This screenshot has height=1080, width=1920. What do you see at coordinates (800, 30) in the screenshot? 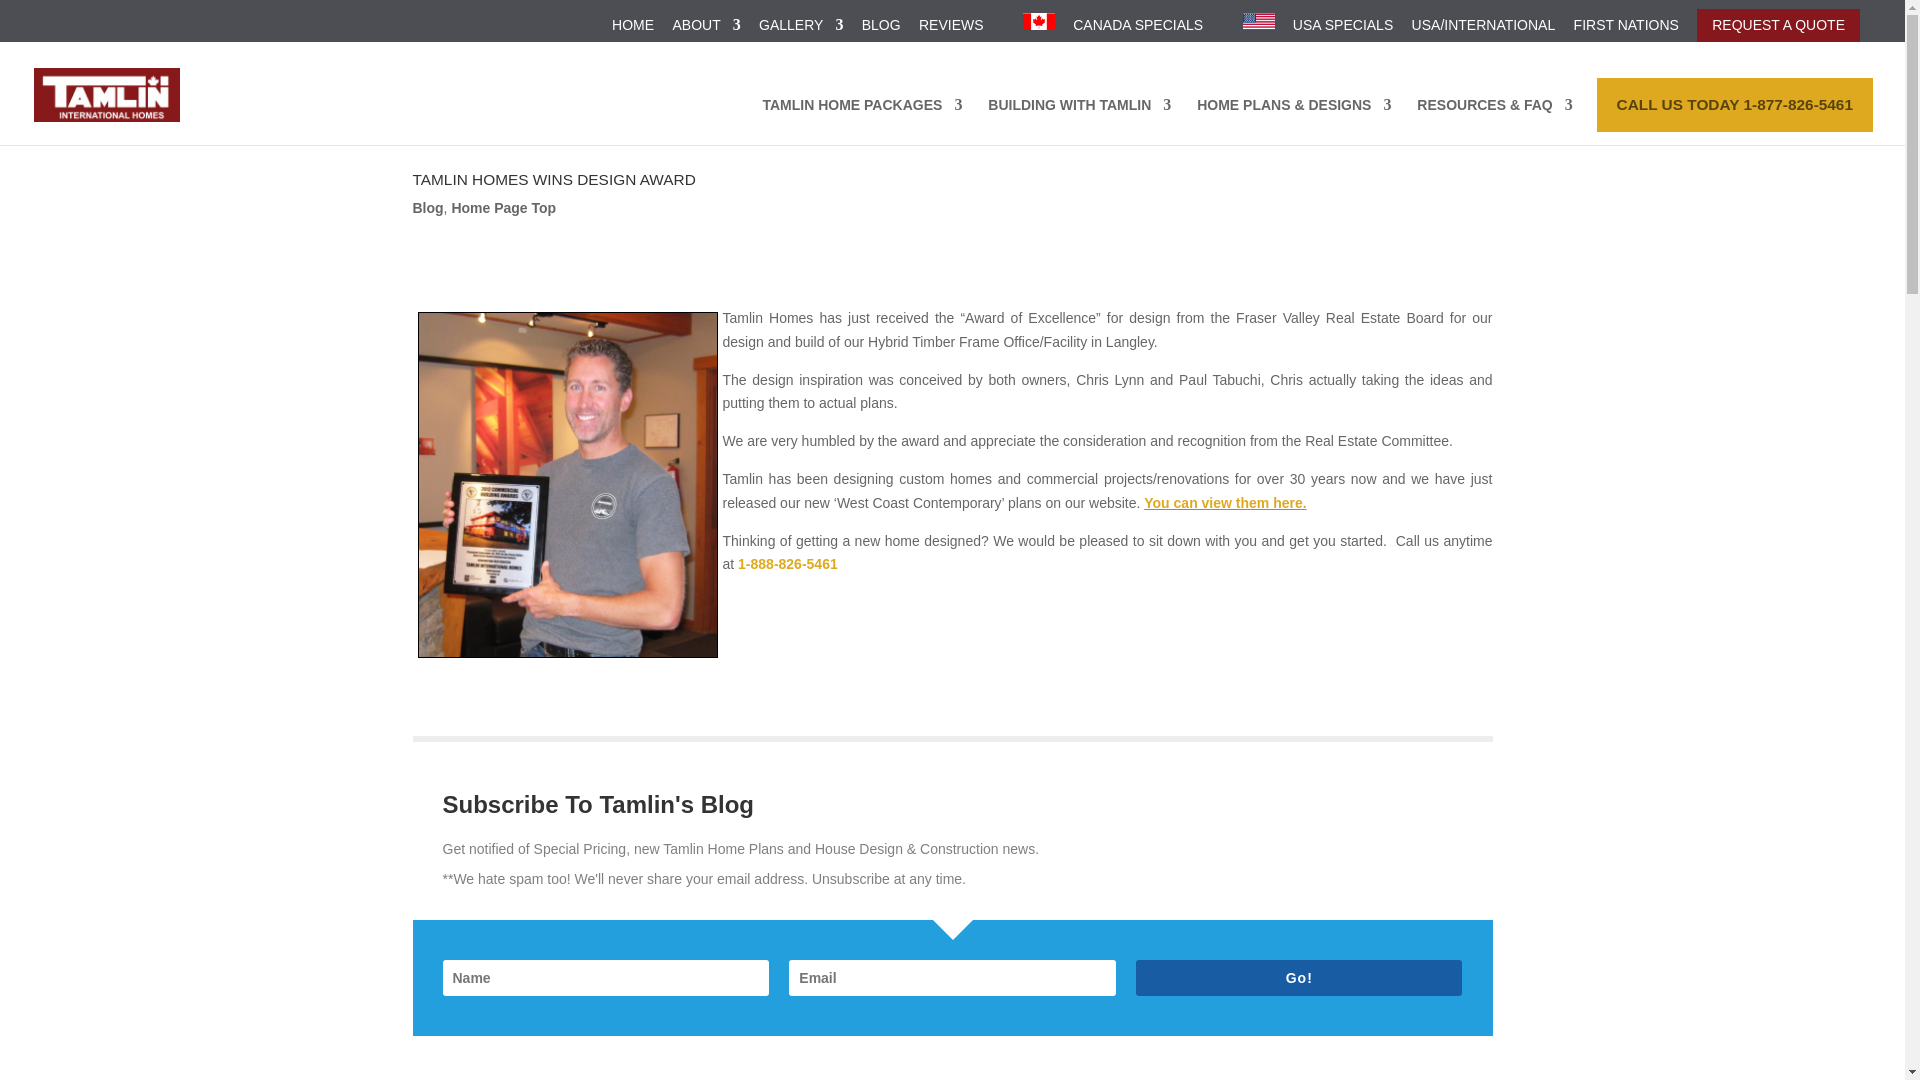
I see `GALLERY` at bounding box center [800, 30].